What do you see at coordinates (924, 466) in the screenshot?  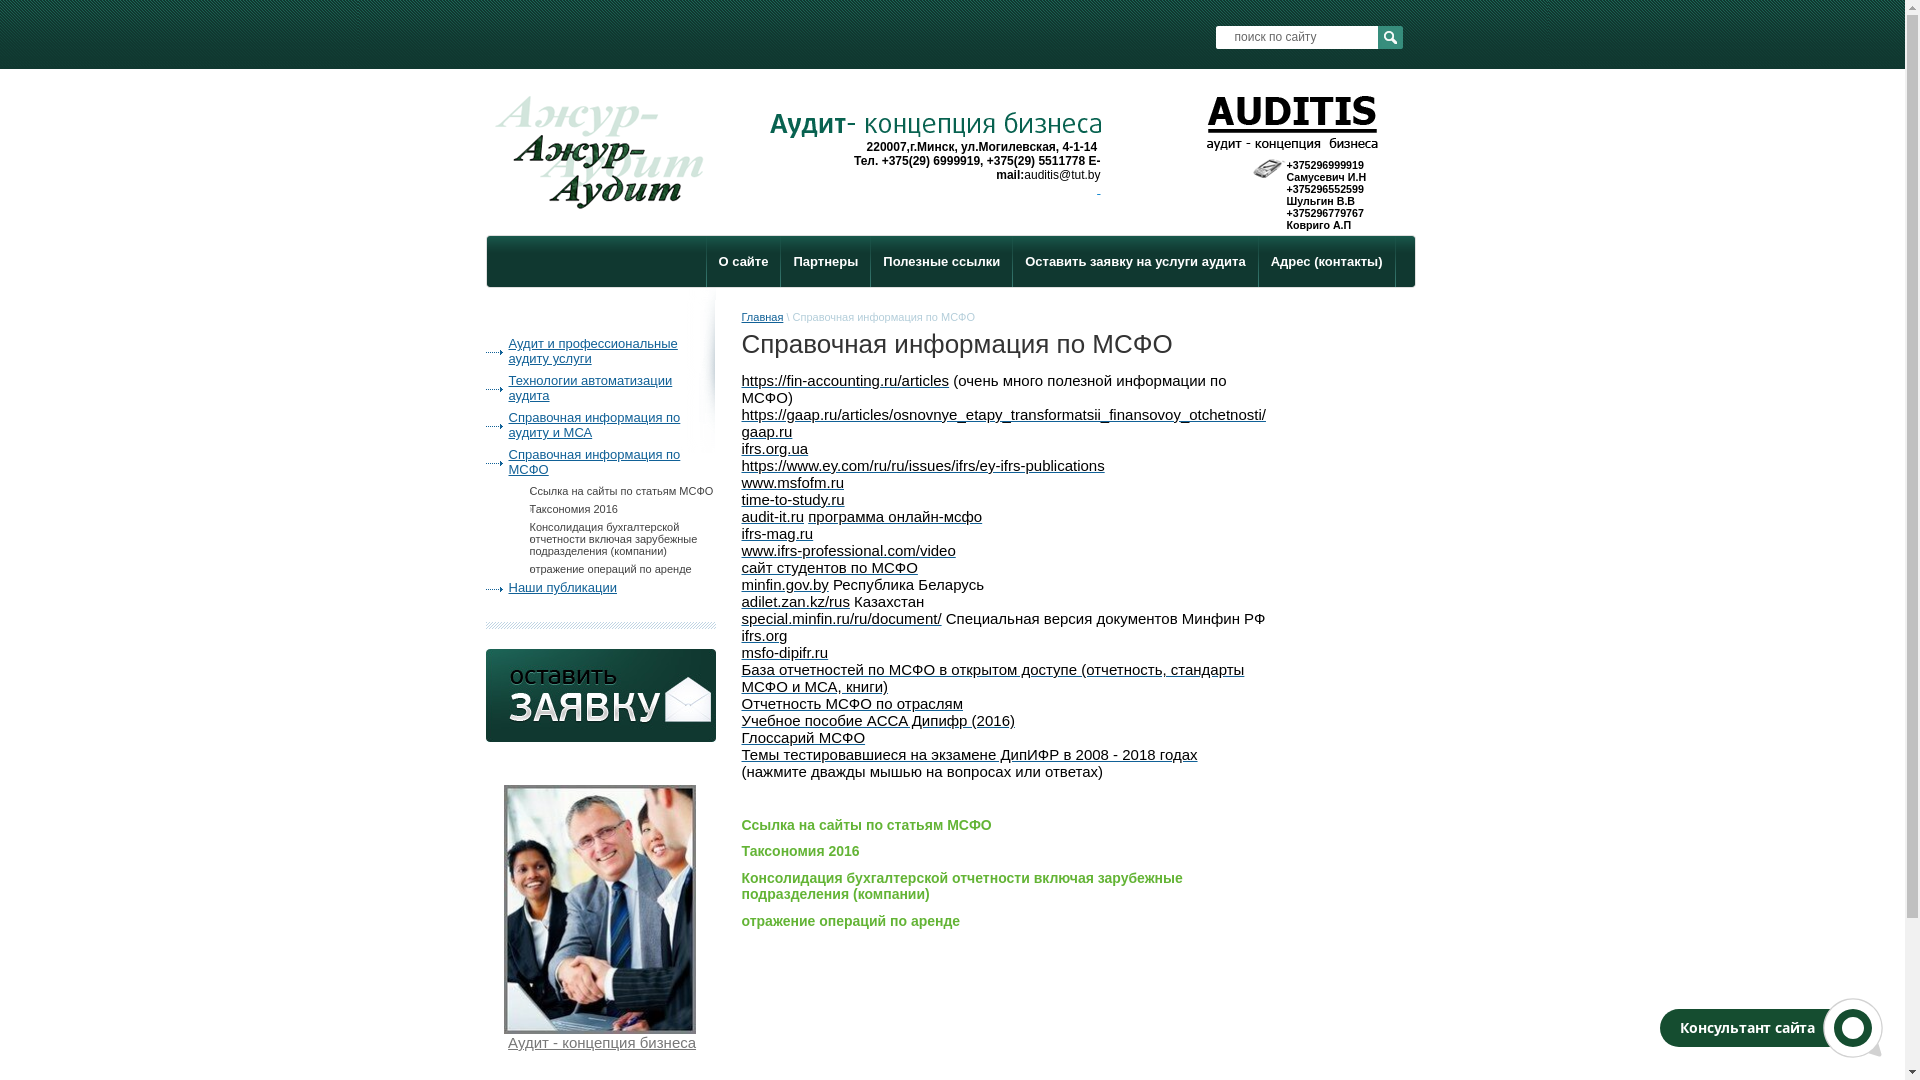 I see `https://www.ey.com/ru/ru/issues/ifrs/ey-ifrs-publications` at bounding box center [924, 466].